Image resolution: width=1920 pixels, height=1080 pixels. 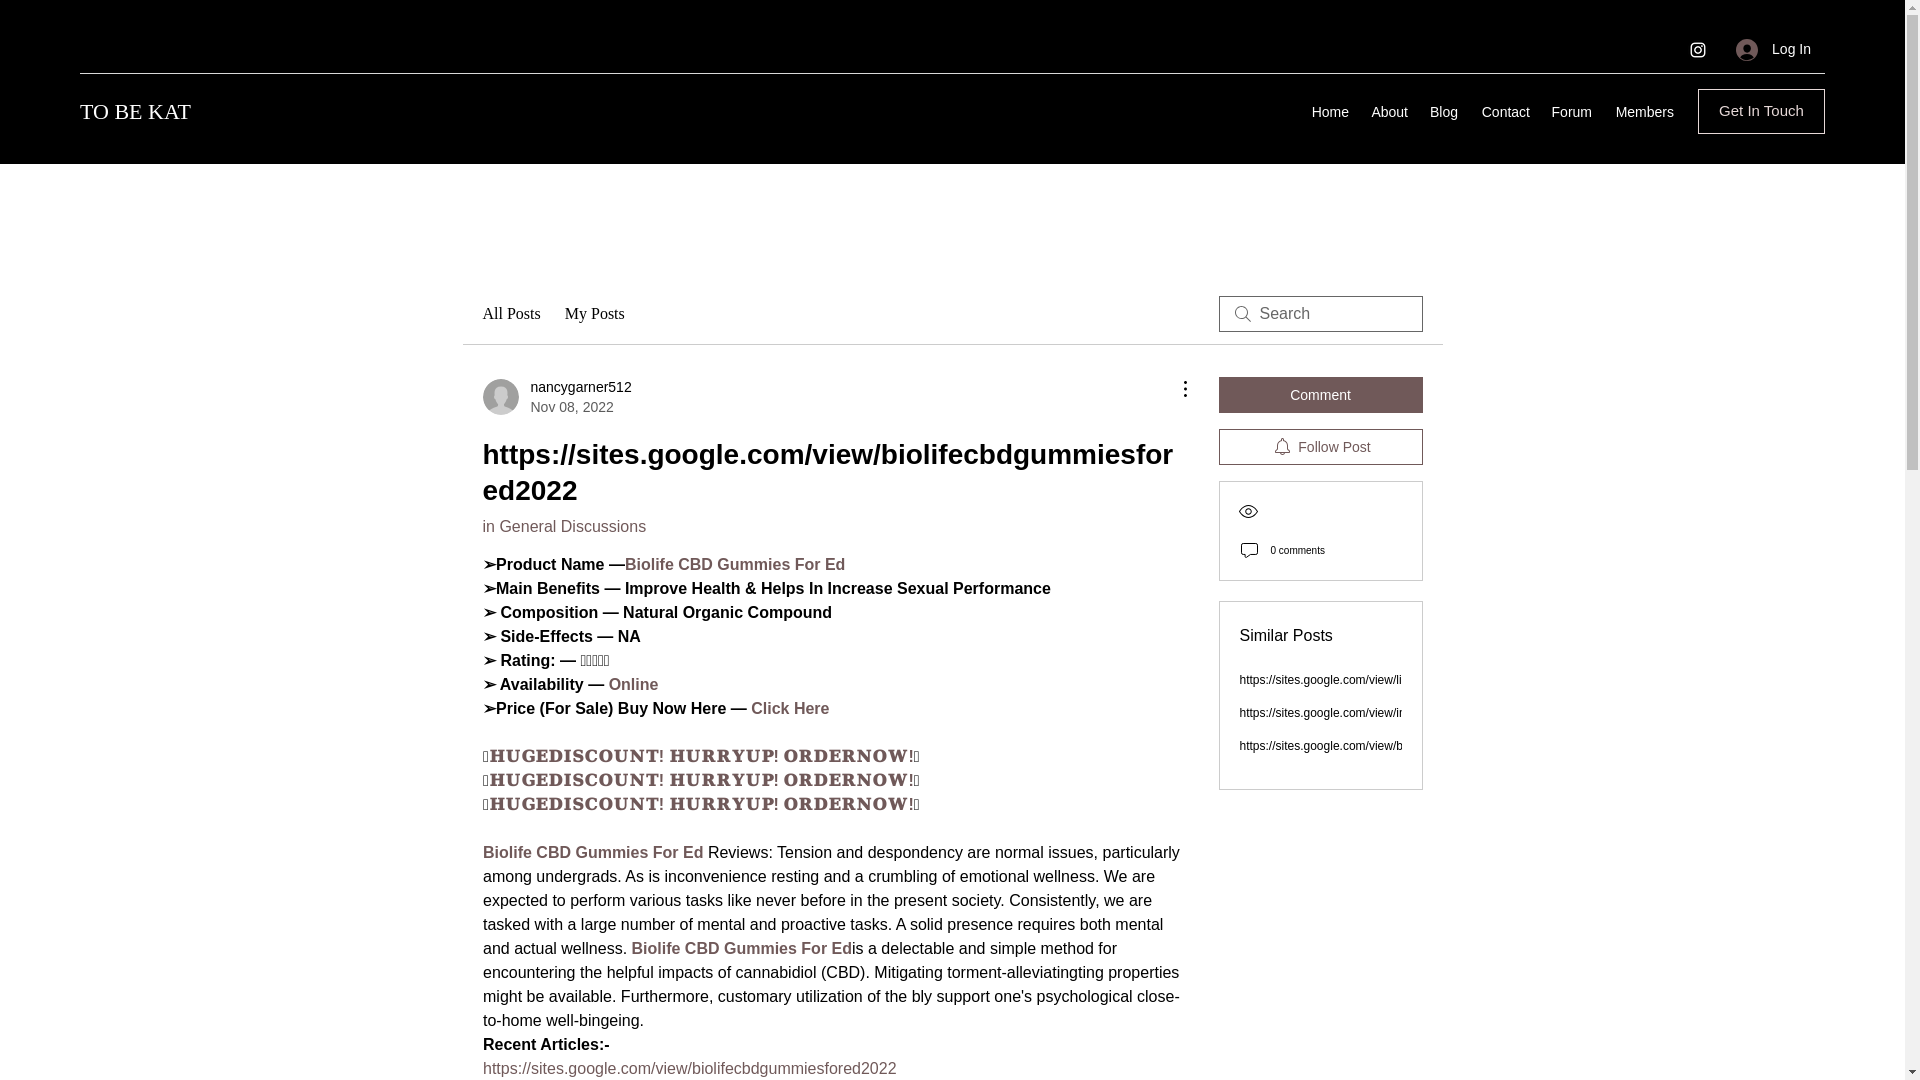 What do you see at coordinates (1570, 112) in the screenshot?
I see `Forum` at bounding box center [1570, 112].